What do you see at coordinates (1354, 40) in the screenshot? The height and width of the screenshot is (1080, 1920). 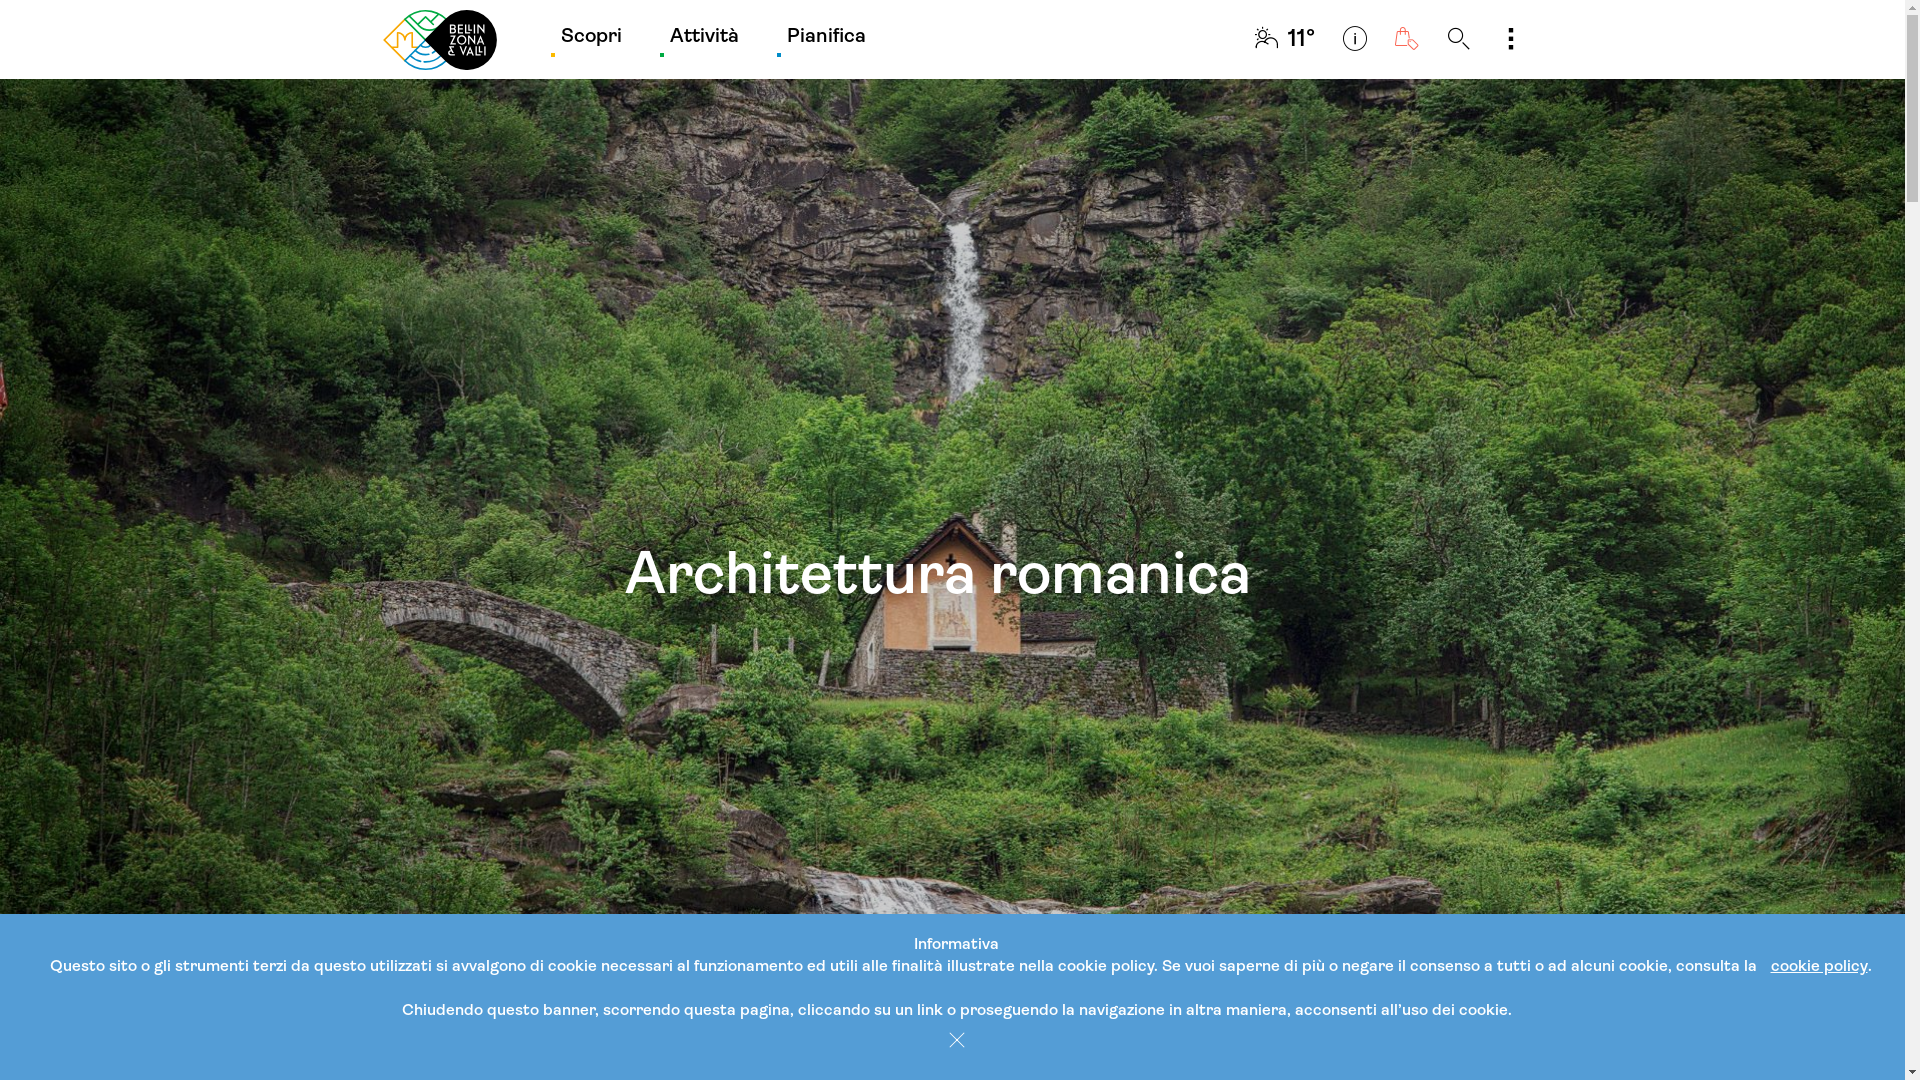 I see `Info` at bounding box center [1354, 40].